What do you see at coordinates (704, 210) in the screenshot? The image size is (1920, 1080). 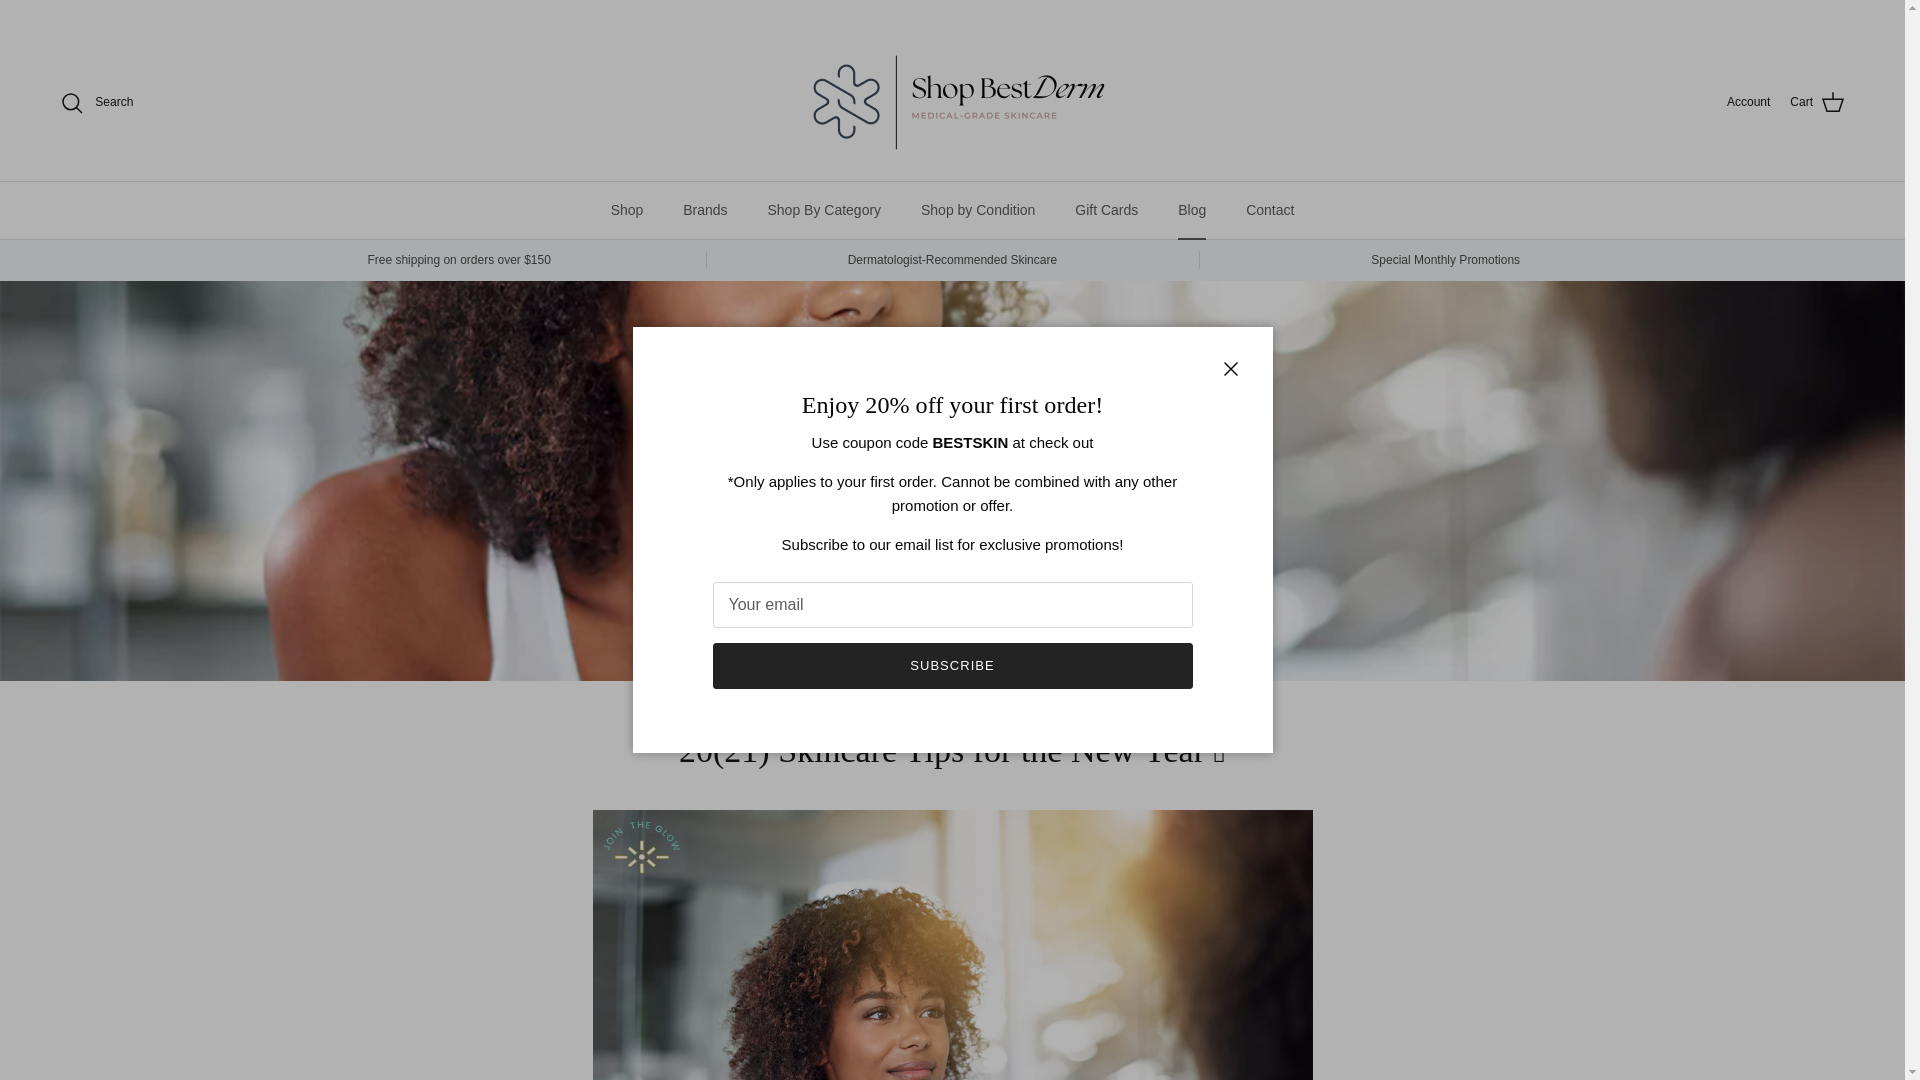 I see `Brands` at bounding box center [704, 210].